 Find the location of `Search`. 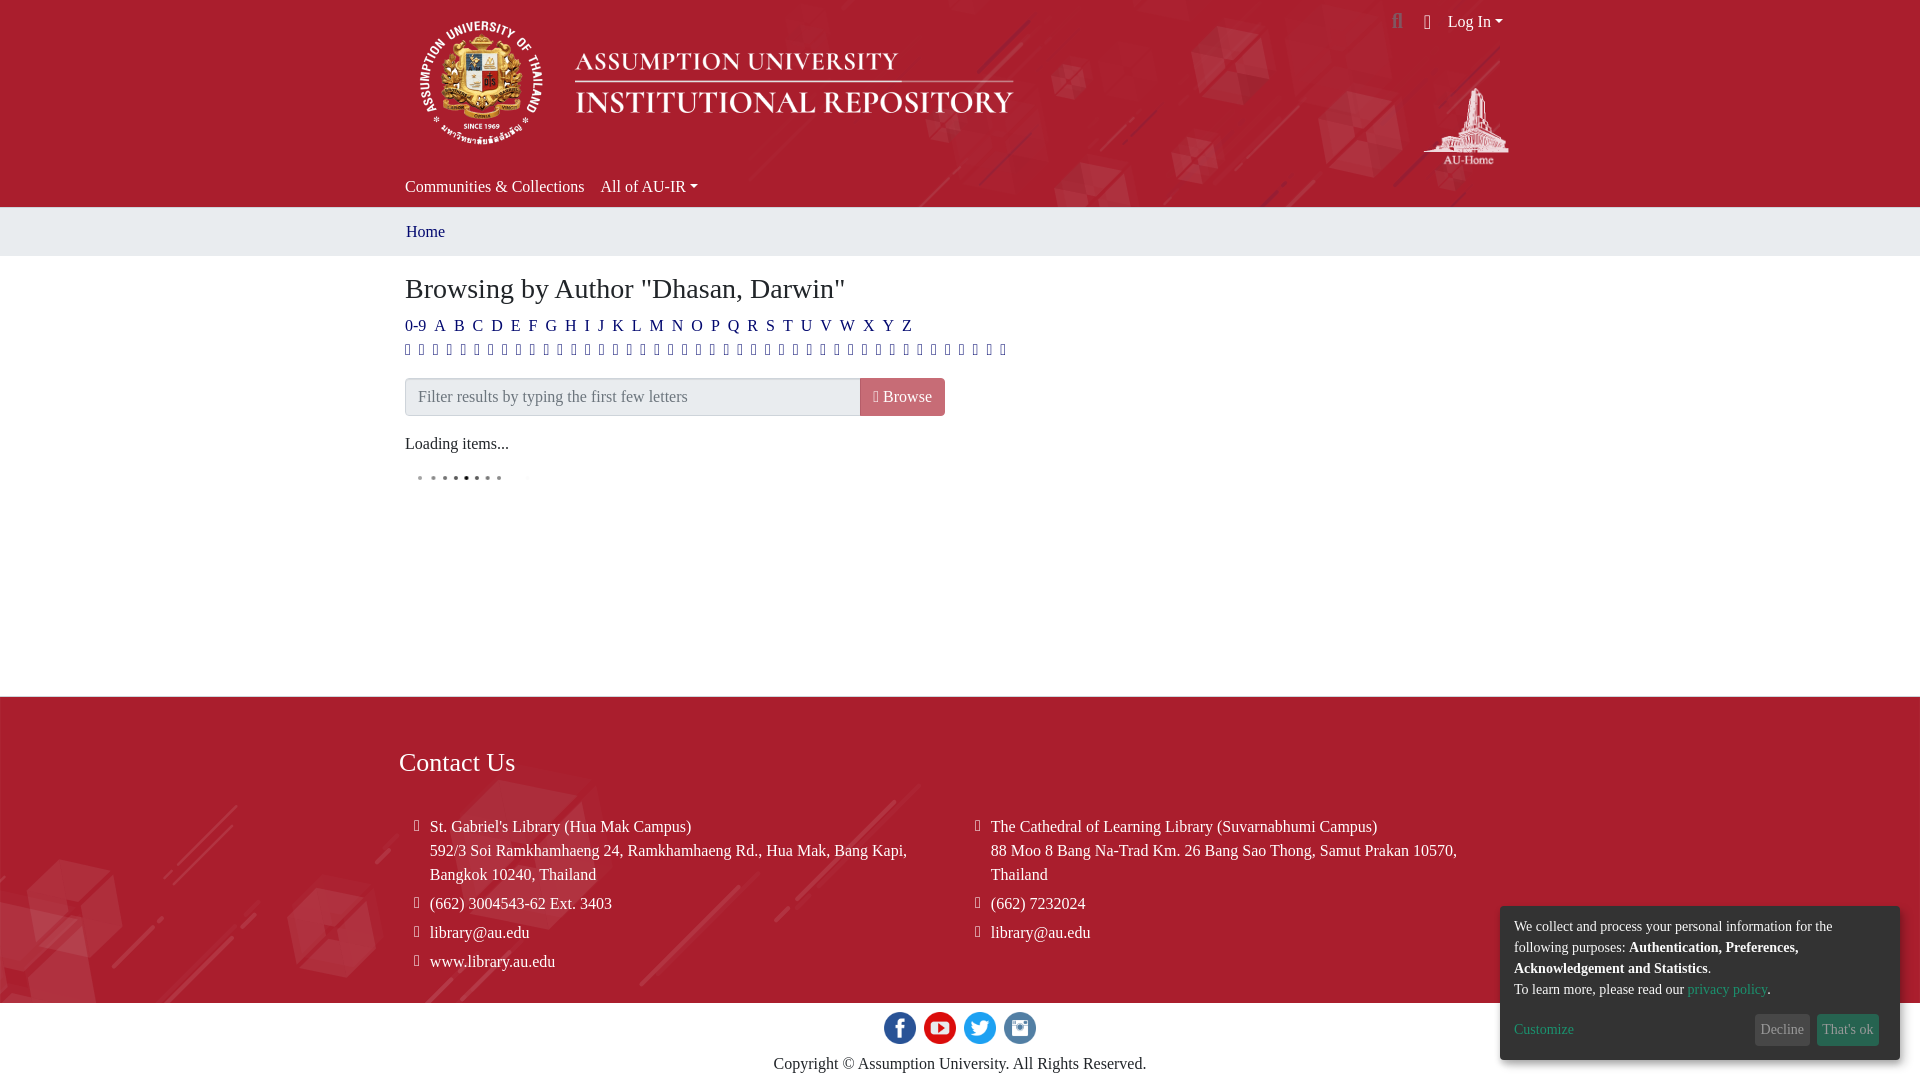

Search is located at coordinates (1398, 20).